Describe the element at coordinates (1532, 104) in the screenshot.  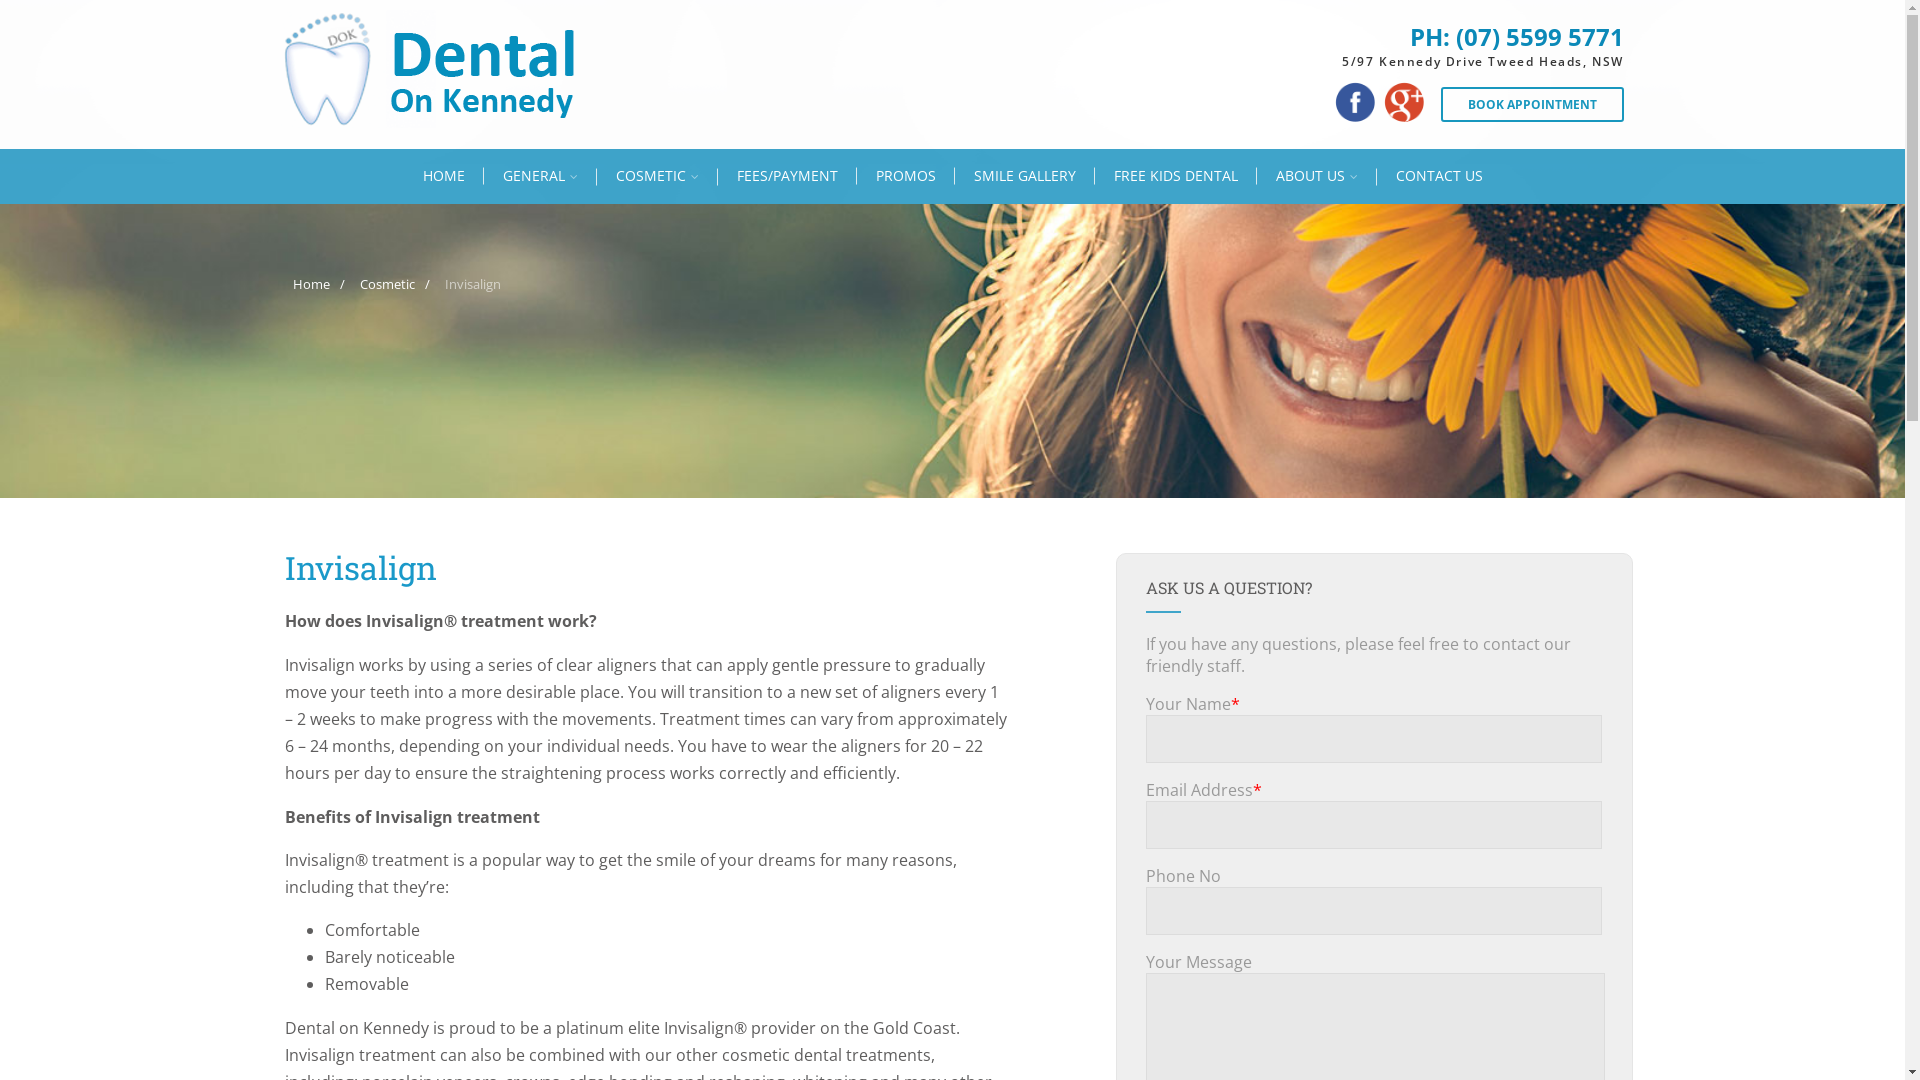
I see `BOOK APPOINTMENT` at that location.